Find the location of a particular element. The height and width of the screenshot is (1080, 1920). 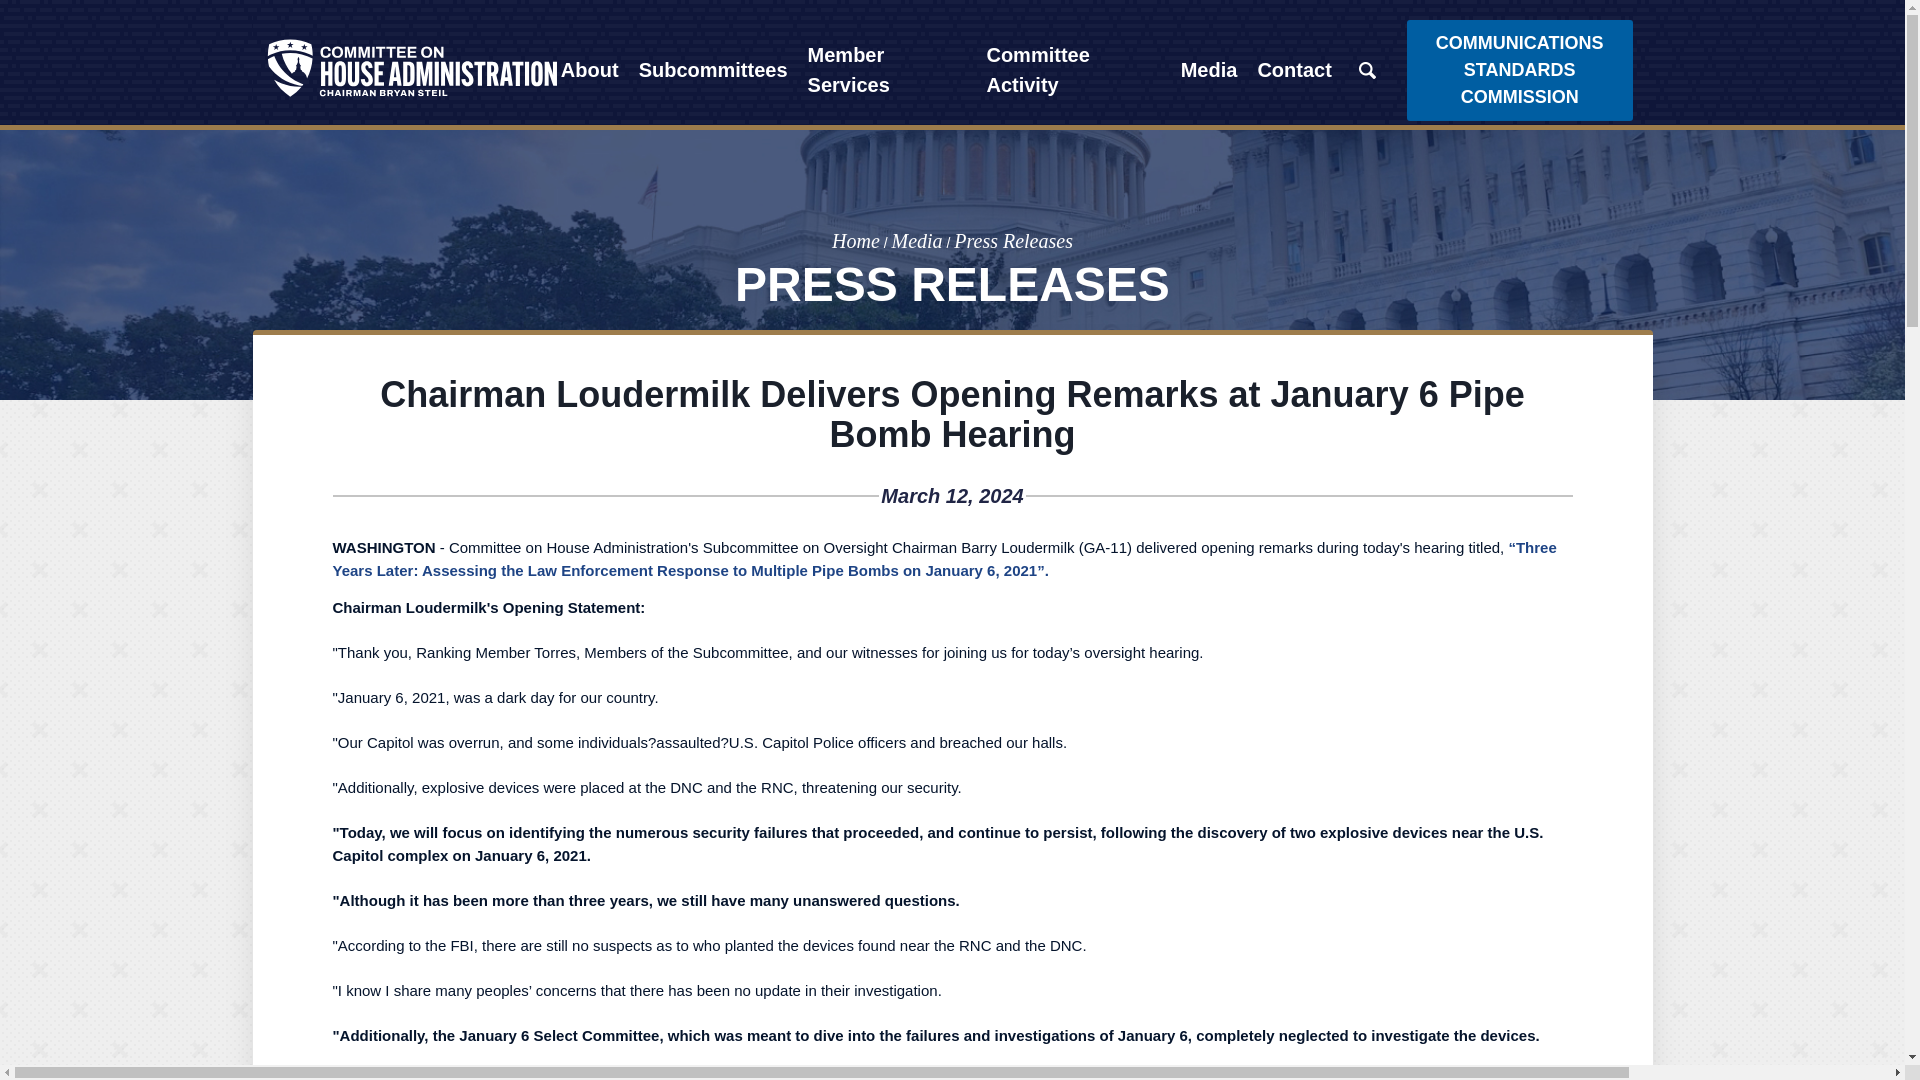

About is located at coordinates (590, 70).